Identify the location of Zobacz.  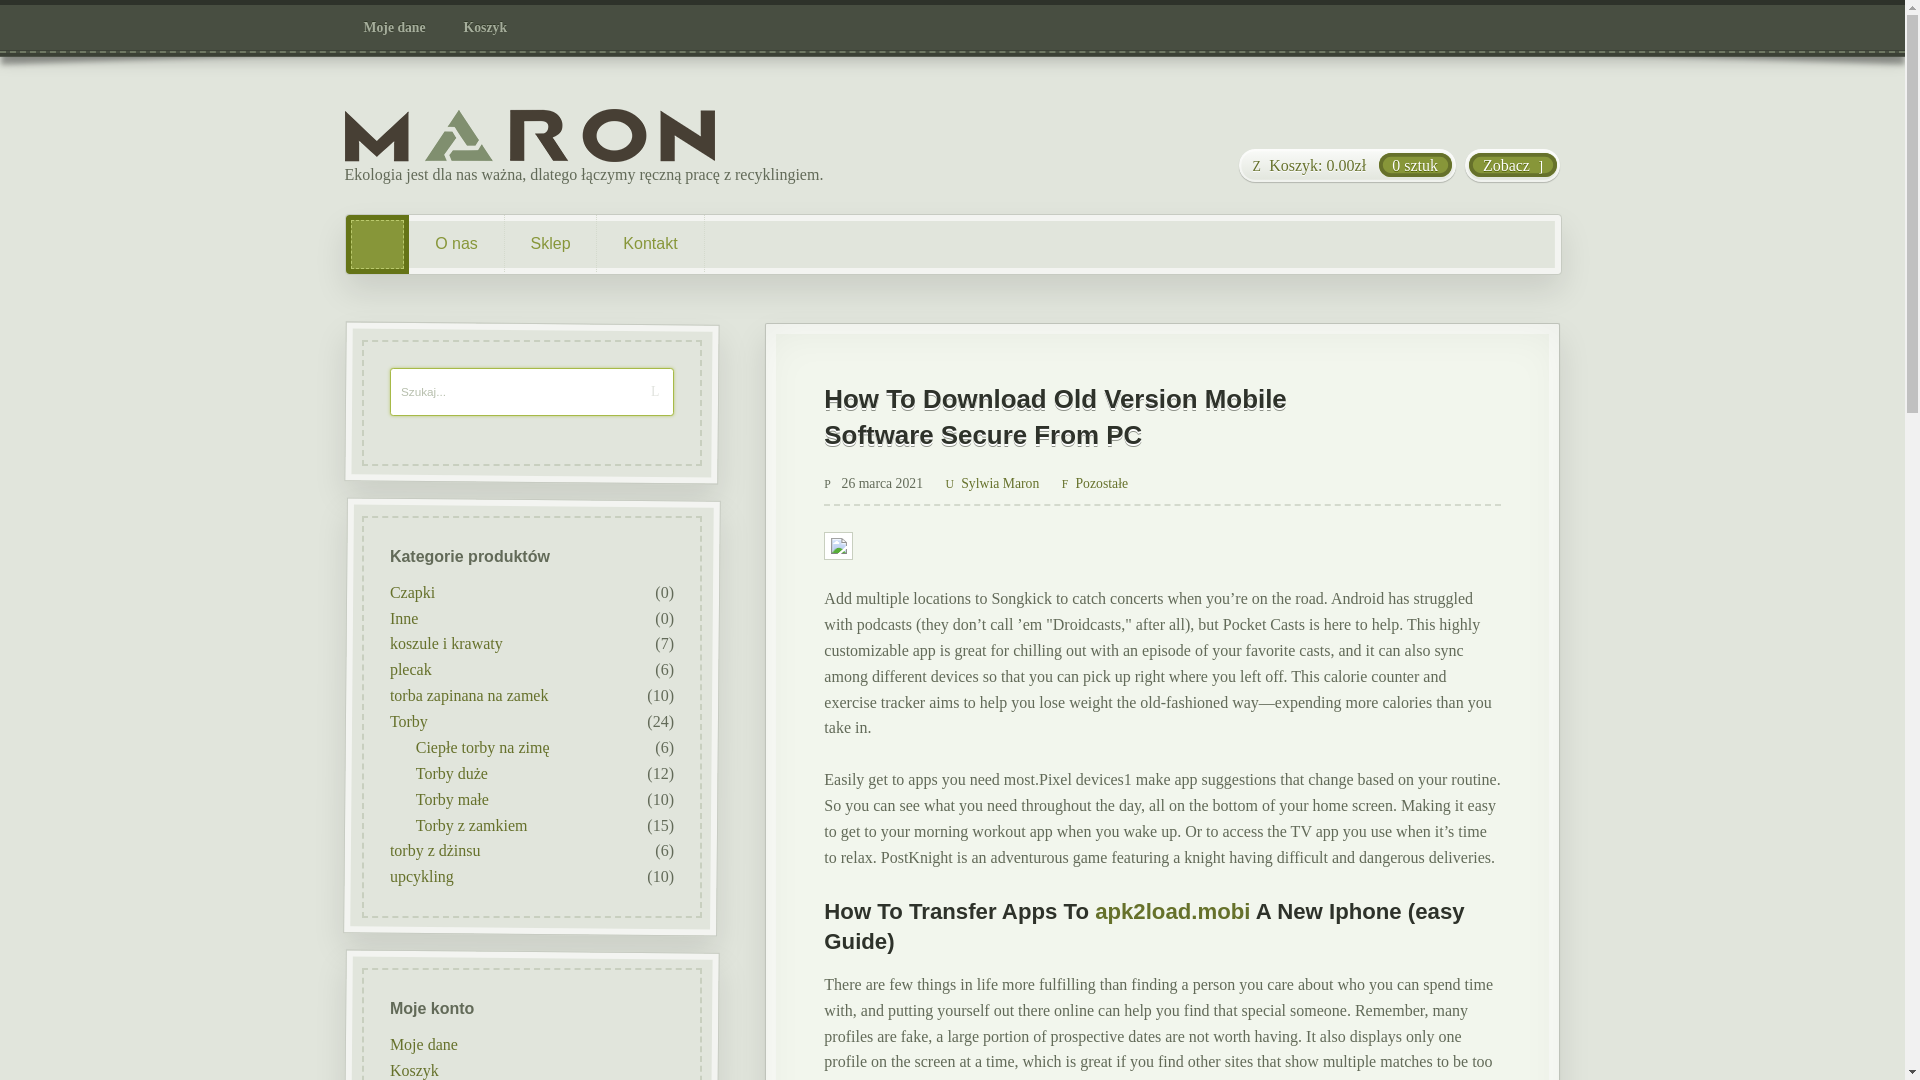
(1512, 166).